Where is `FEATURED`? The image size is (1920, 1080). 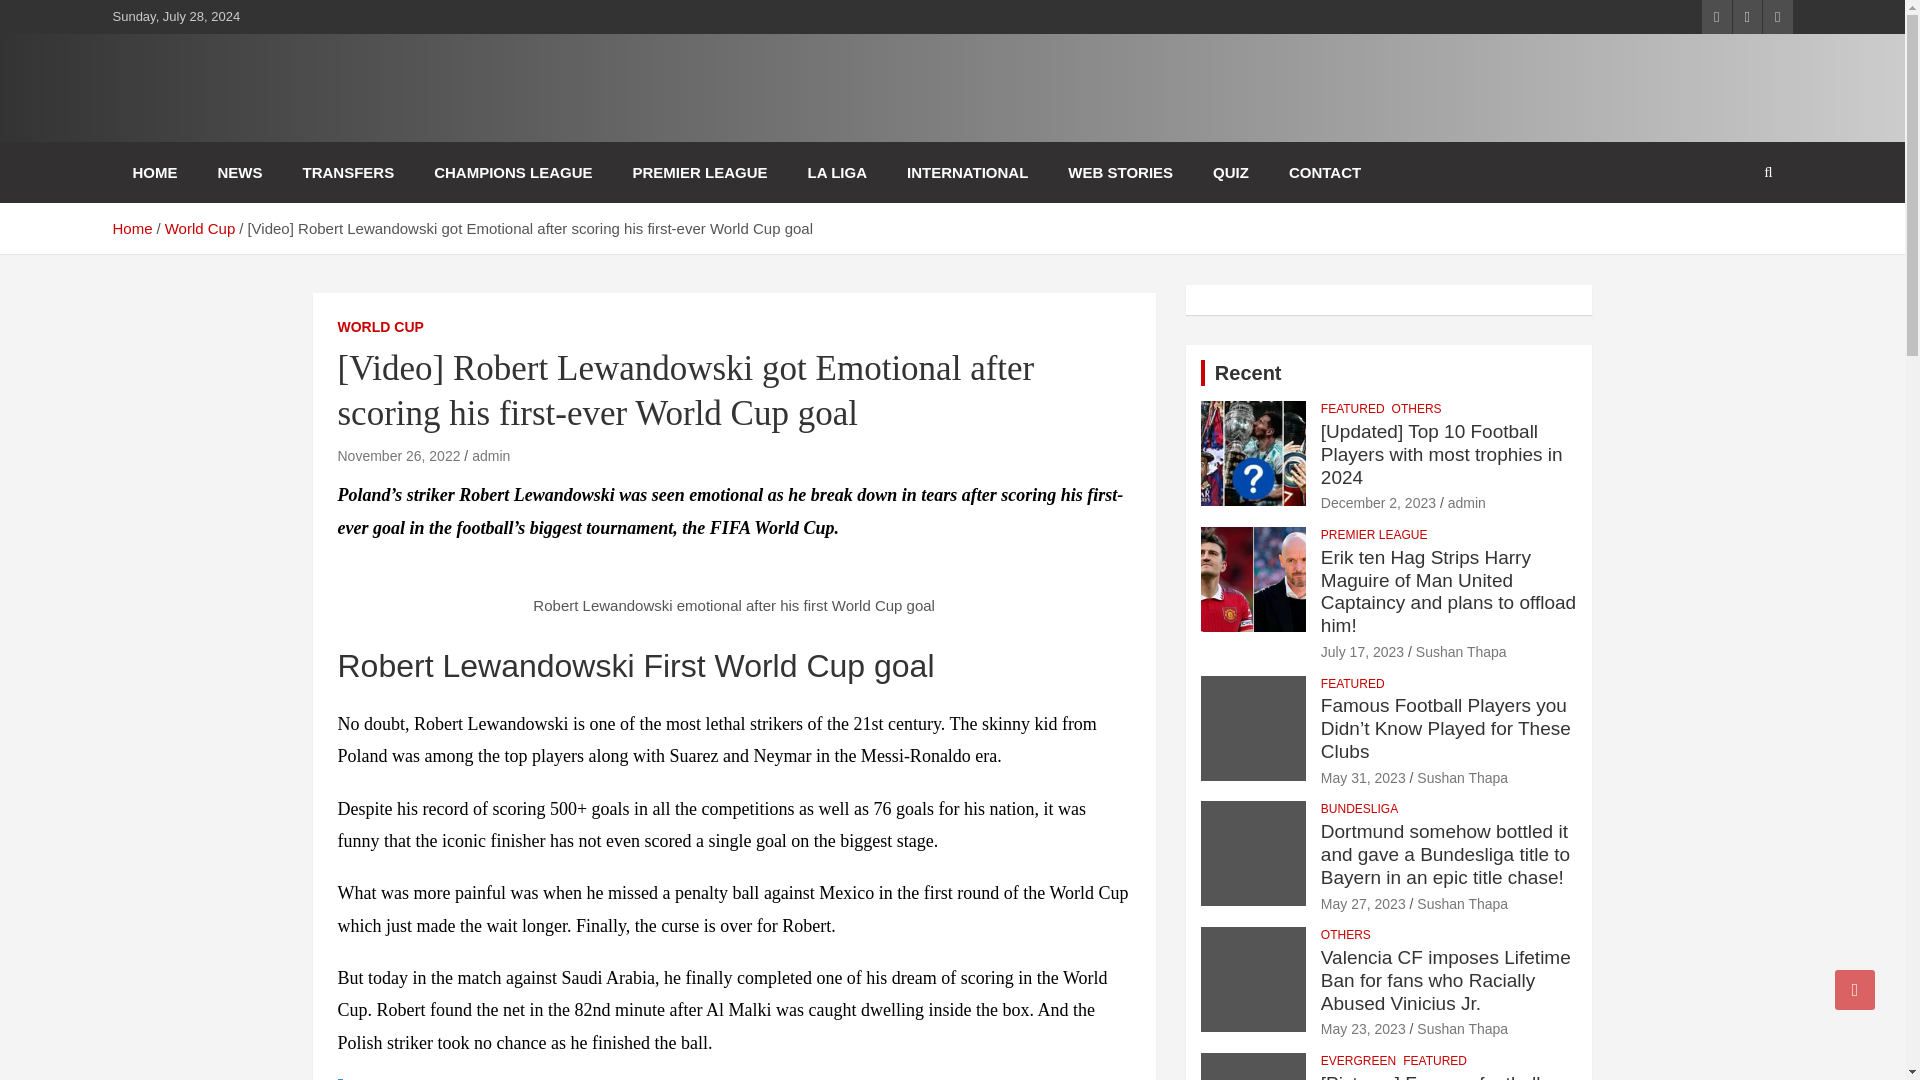 FEATURED is located at coordinates (1352, 408).